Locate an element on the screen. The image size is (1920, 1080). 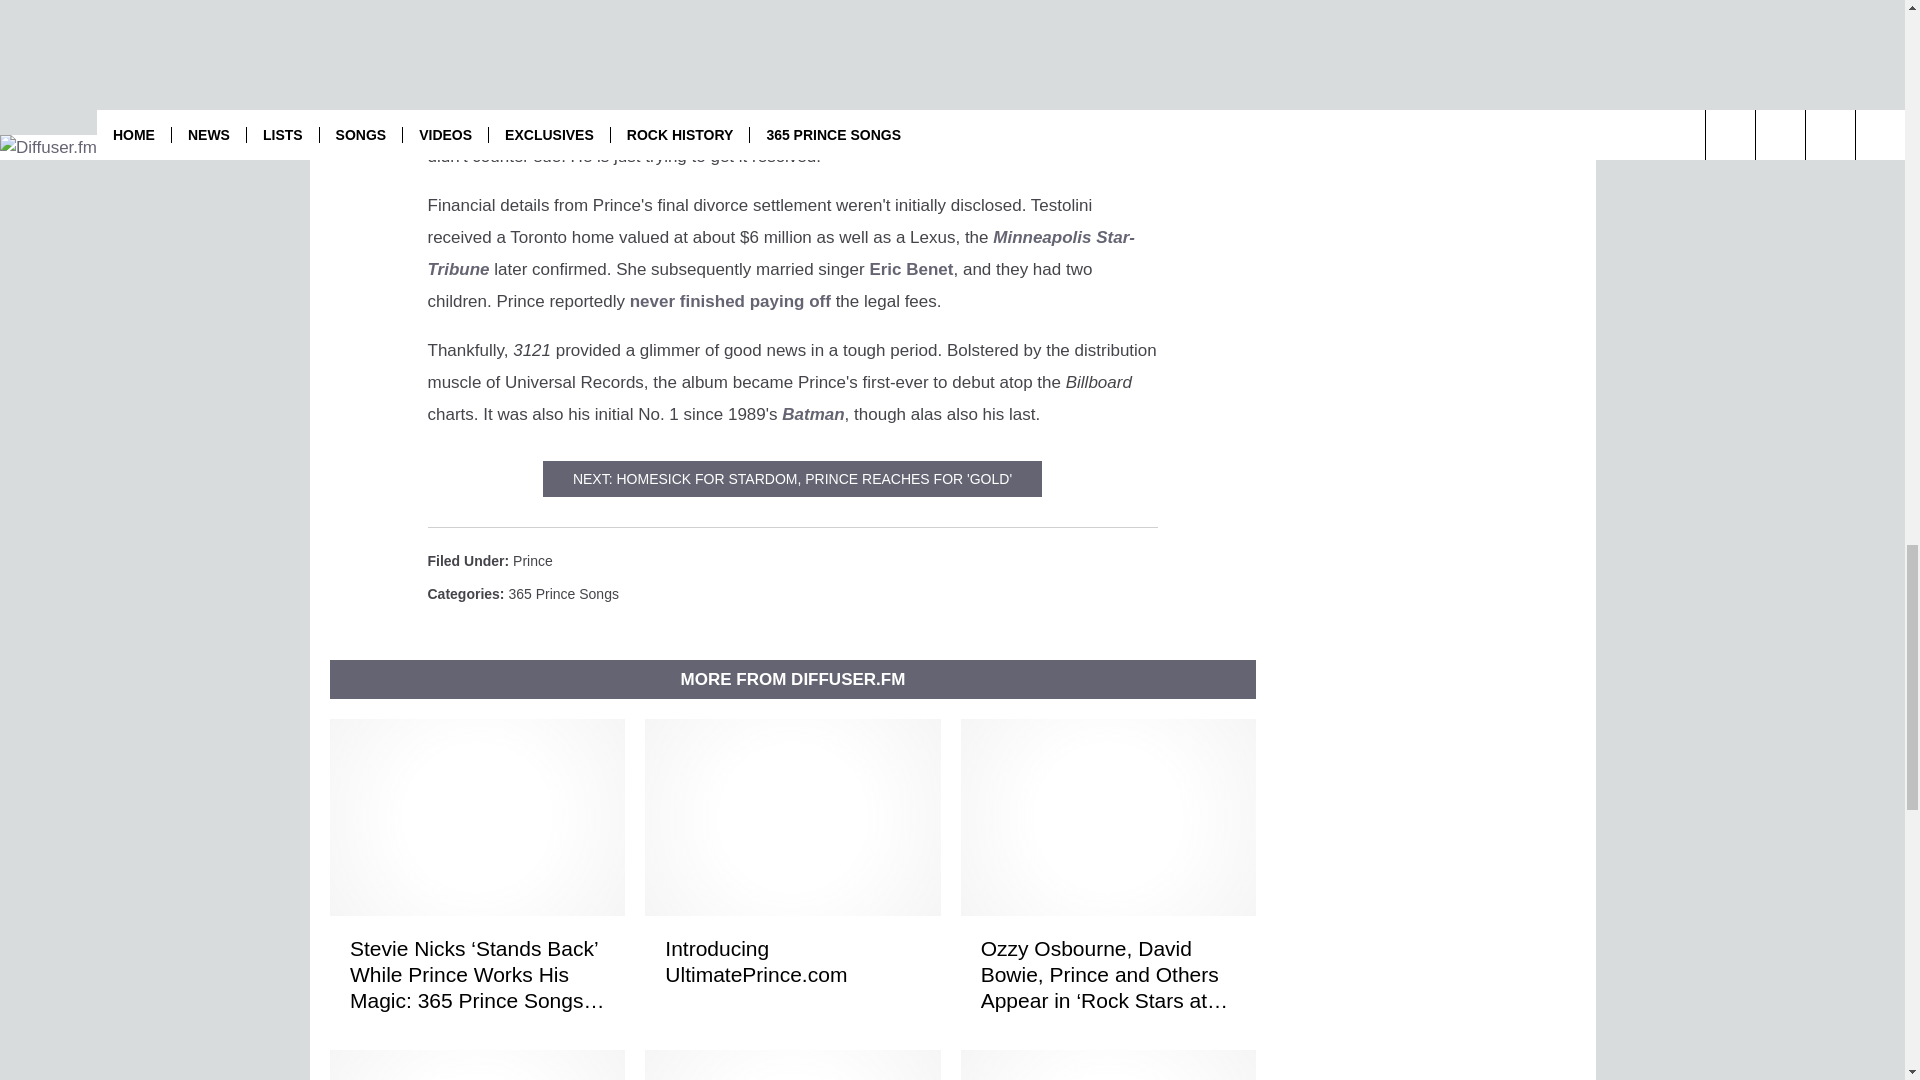
Prince is located at coordinates (532, 560).